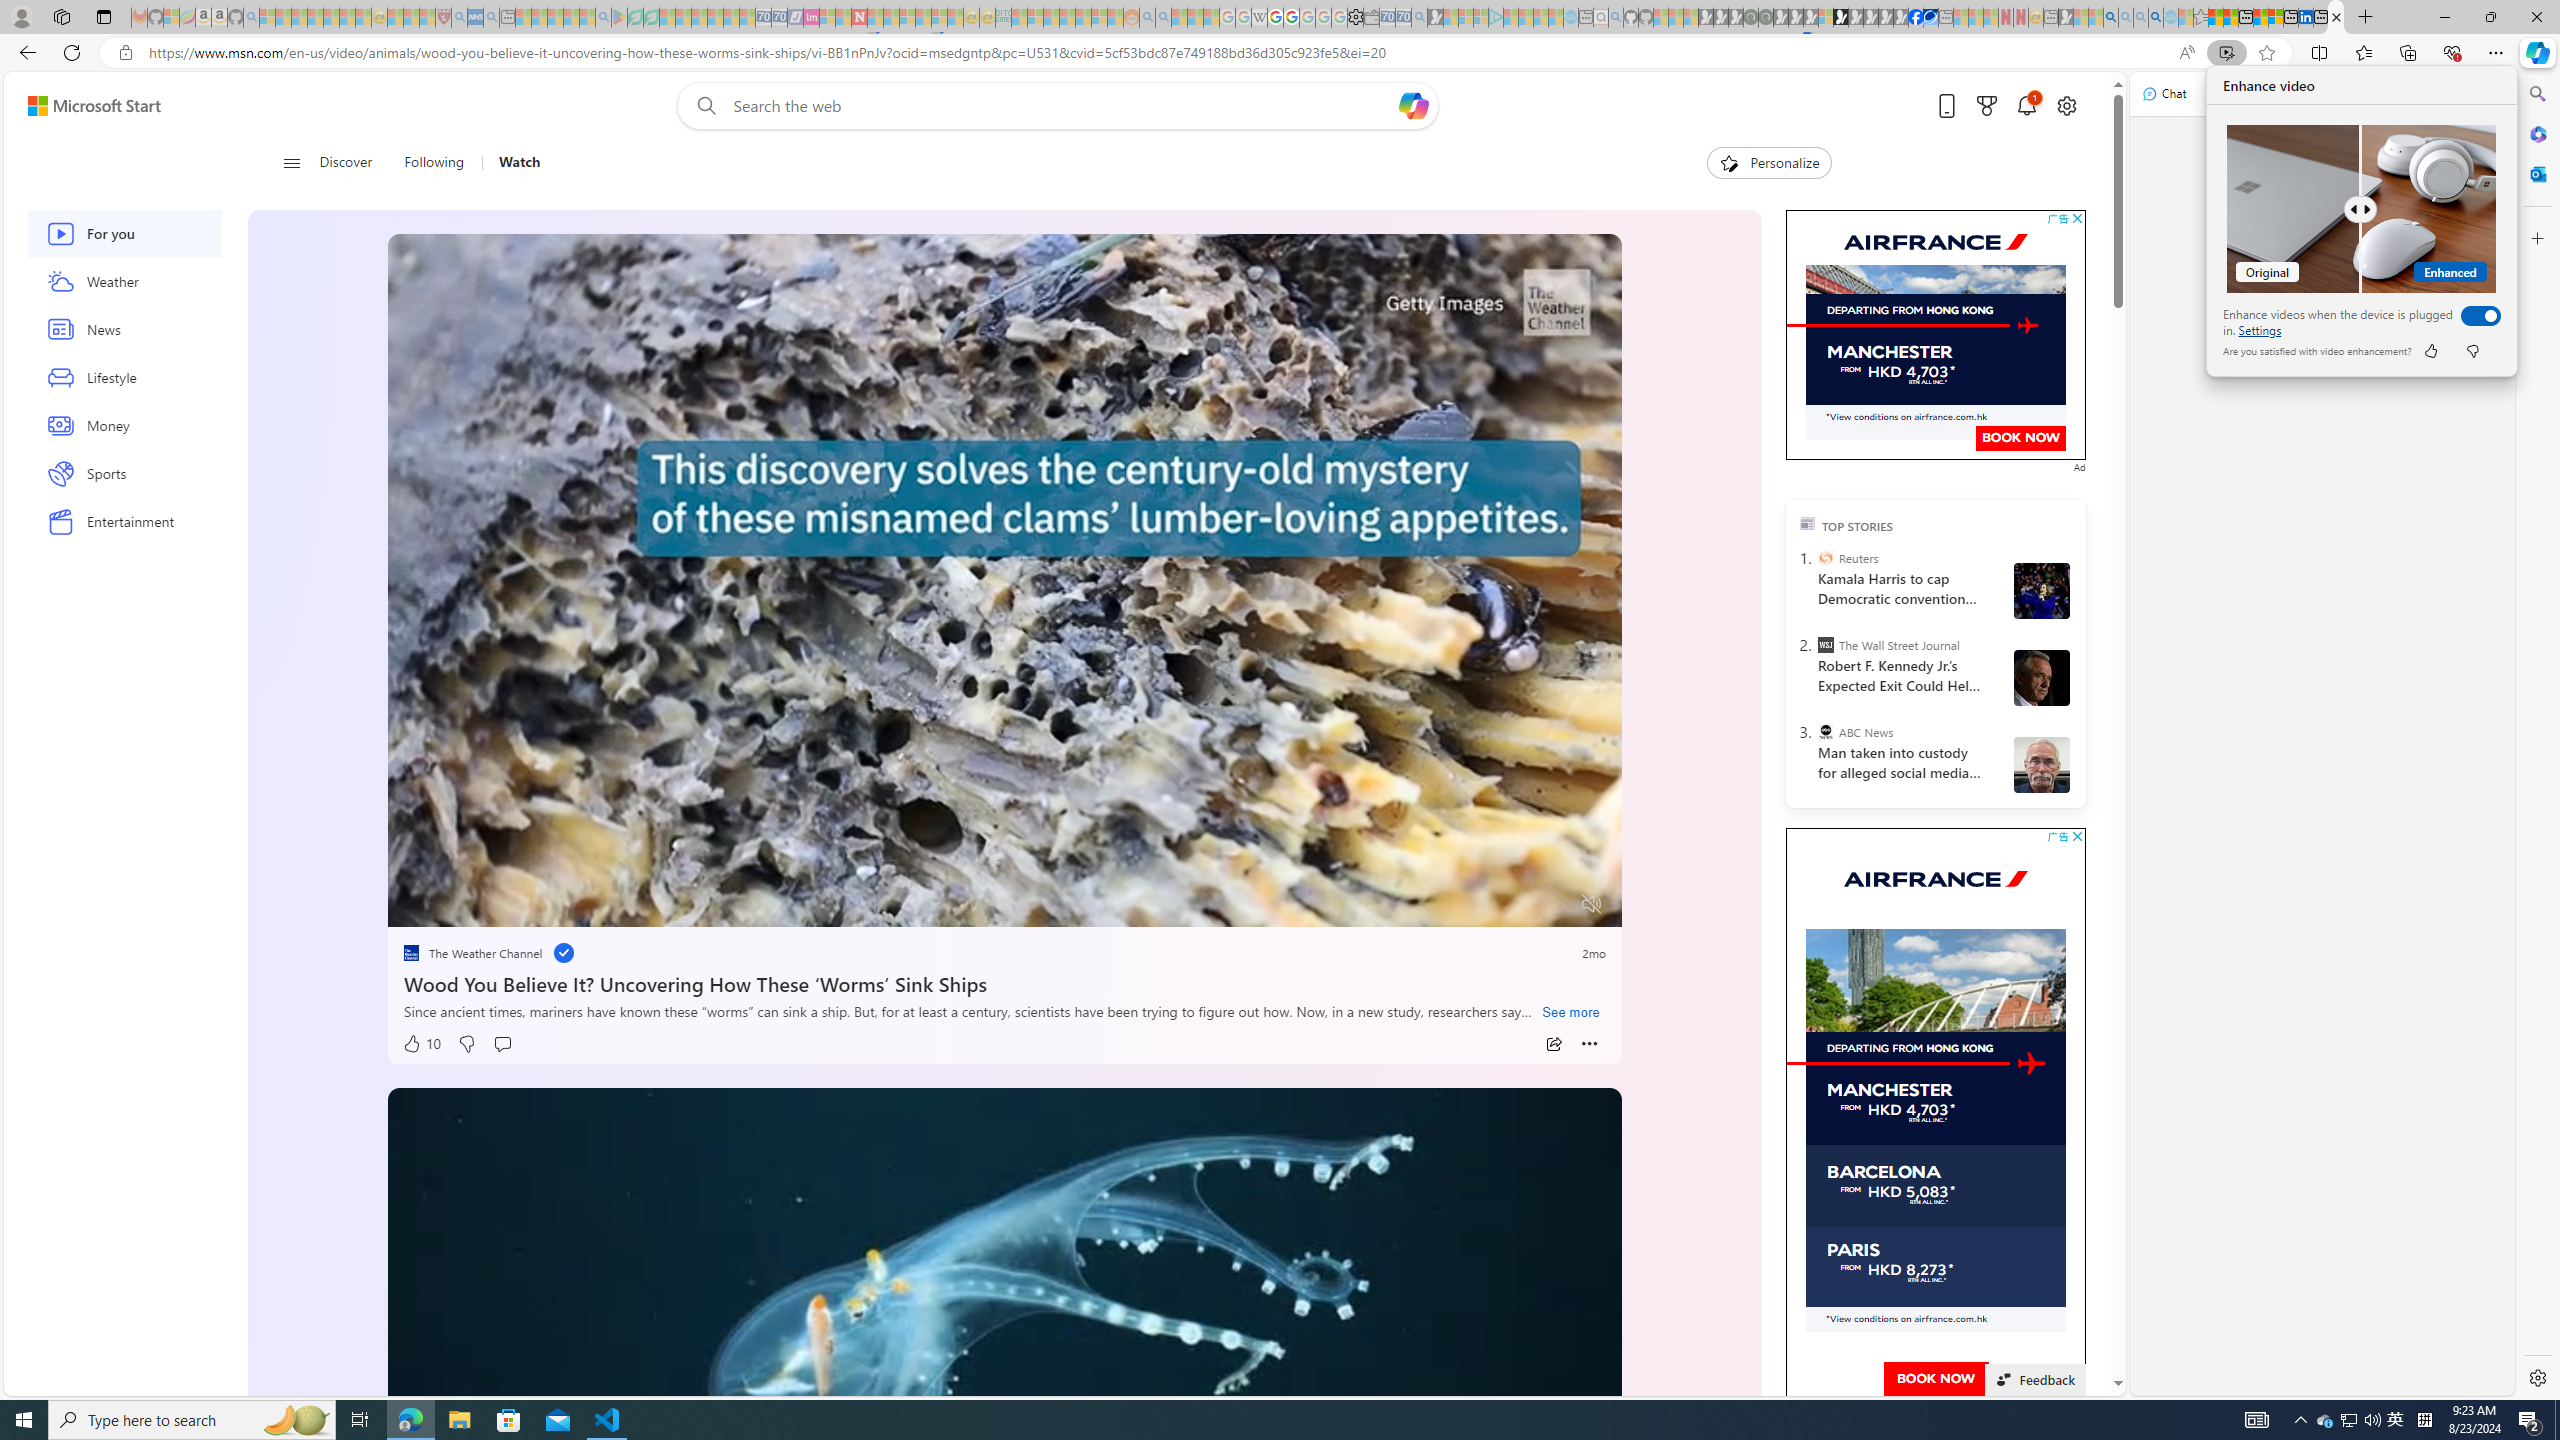  I want to click on like, so click(2430, 351).